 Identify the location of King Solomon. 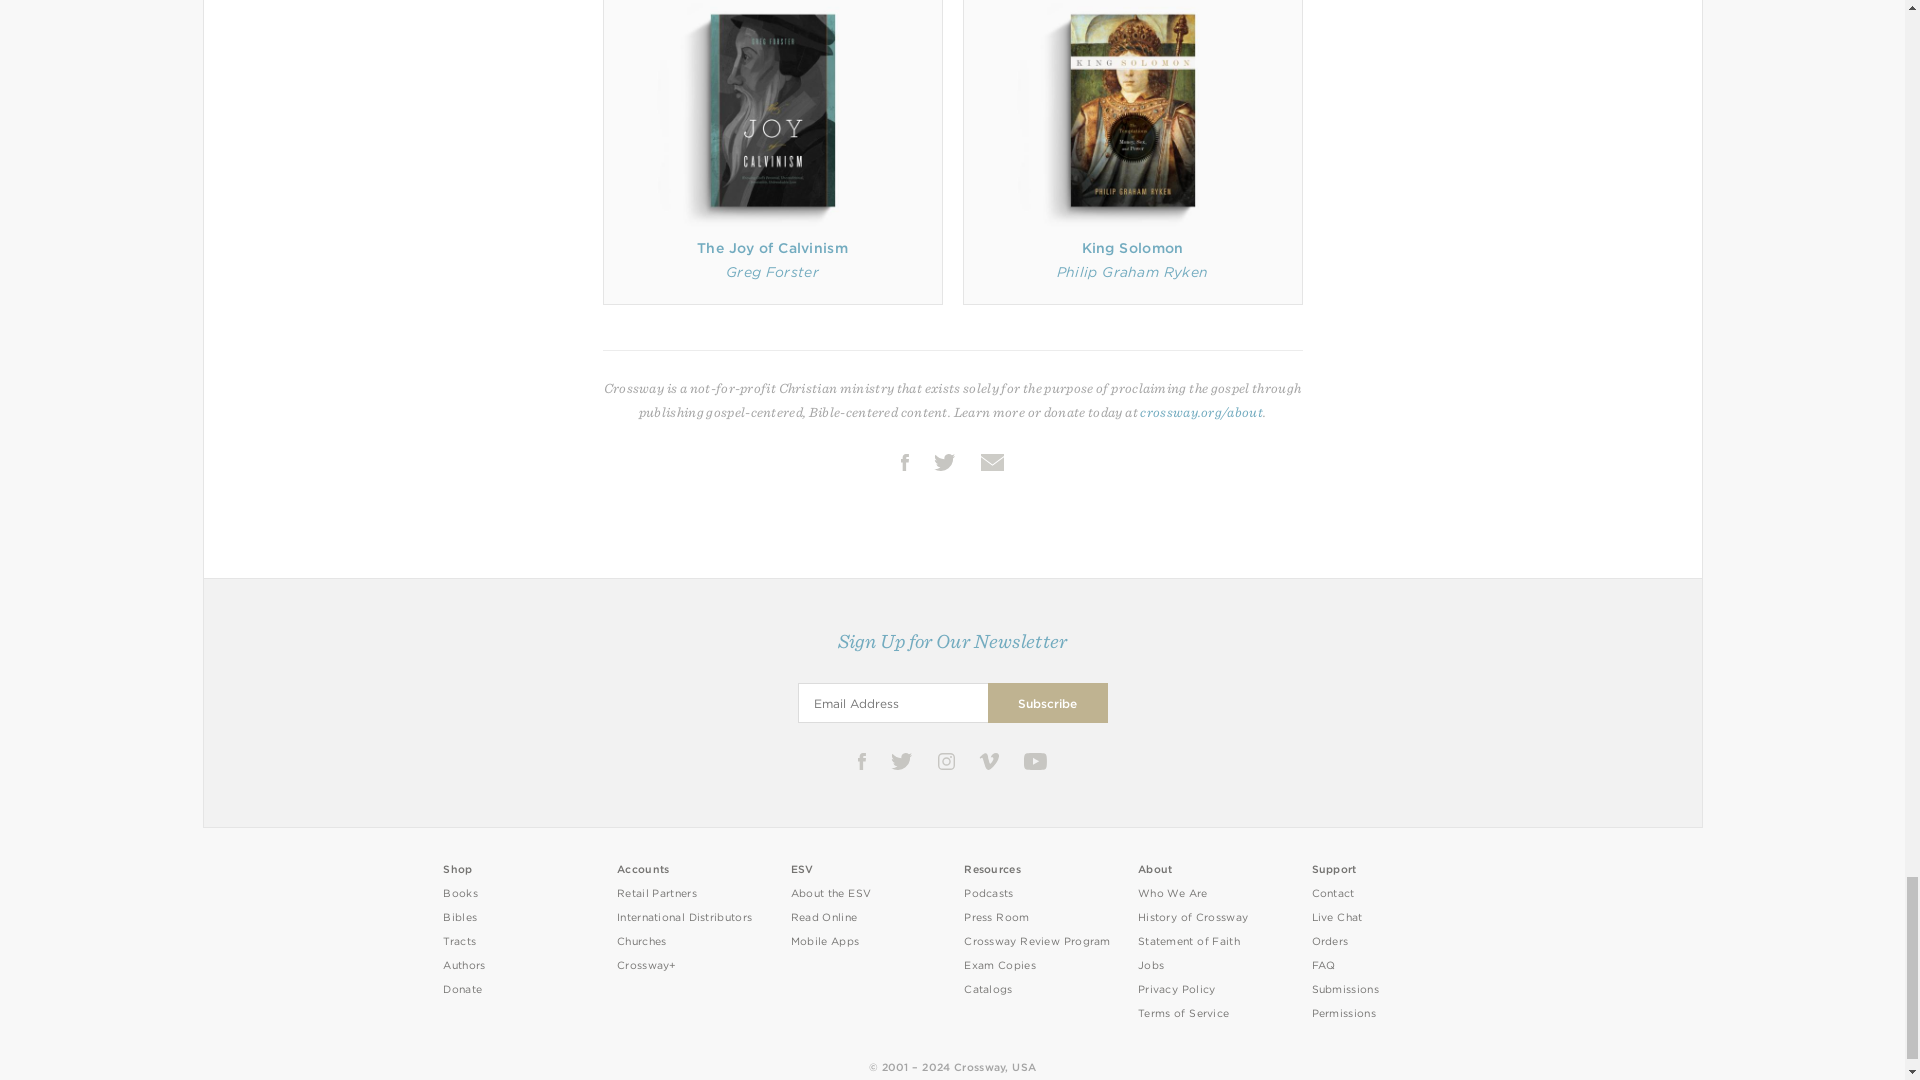
(1133, 247).